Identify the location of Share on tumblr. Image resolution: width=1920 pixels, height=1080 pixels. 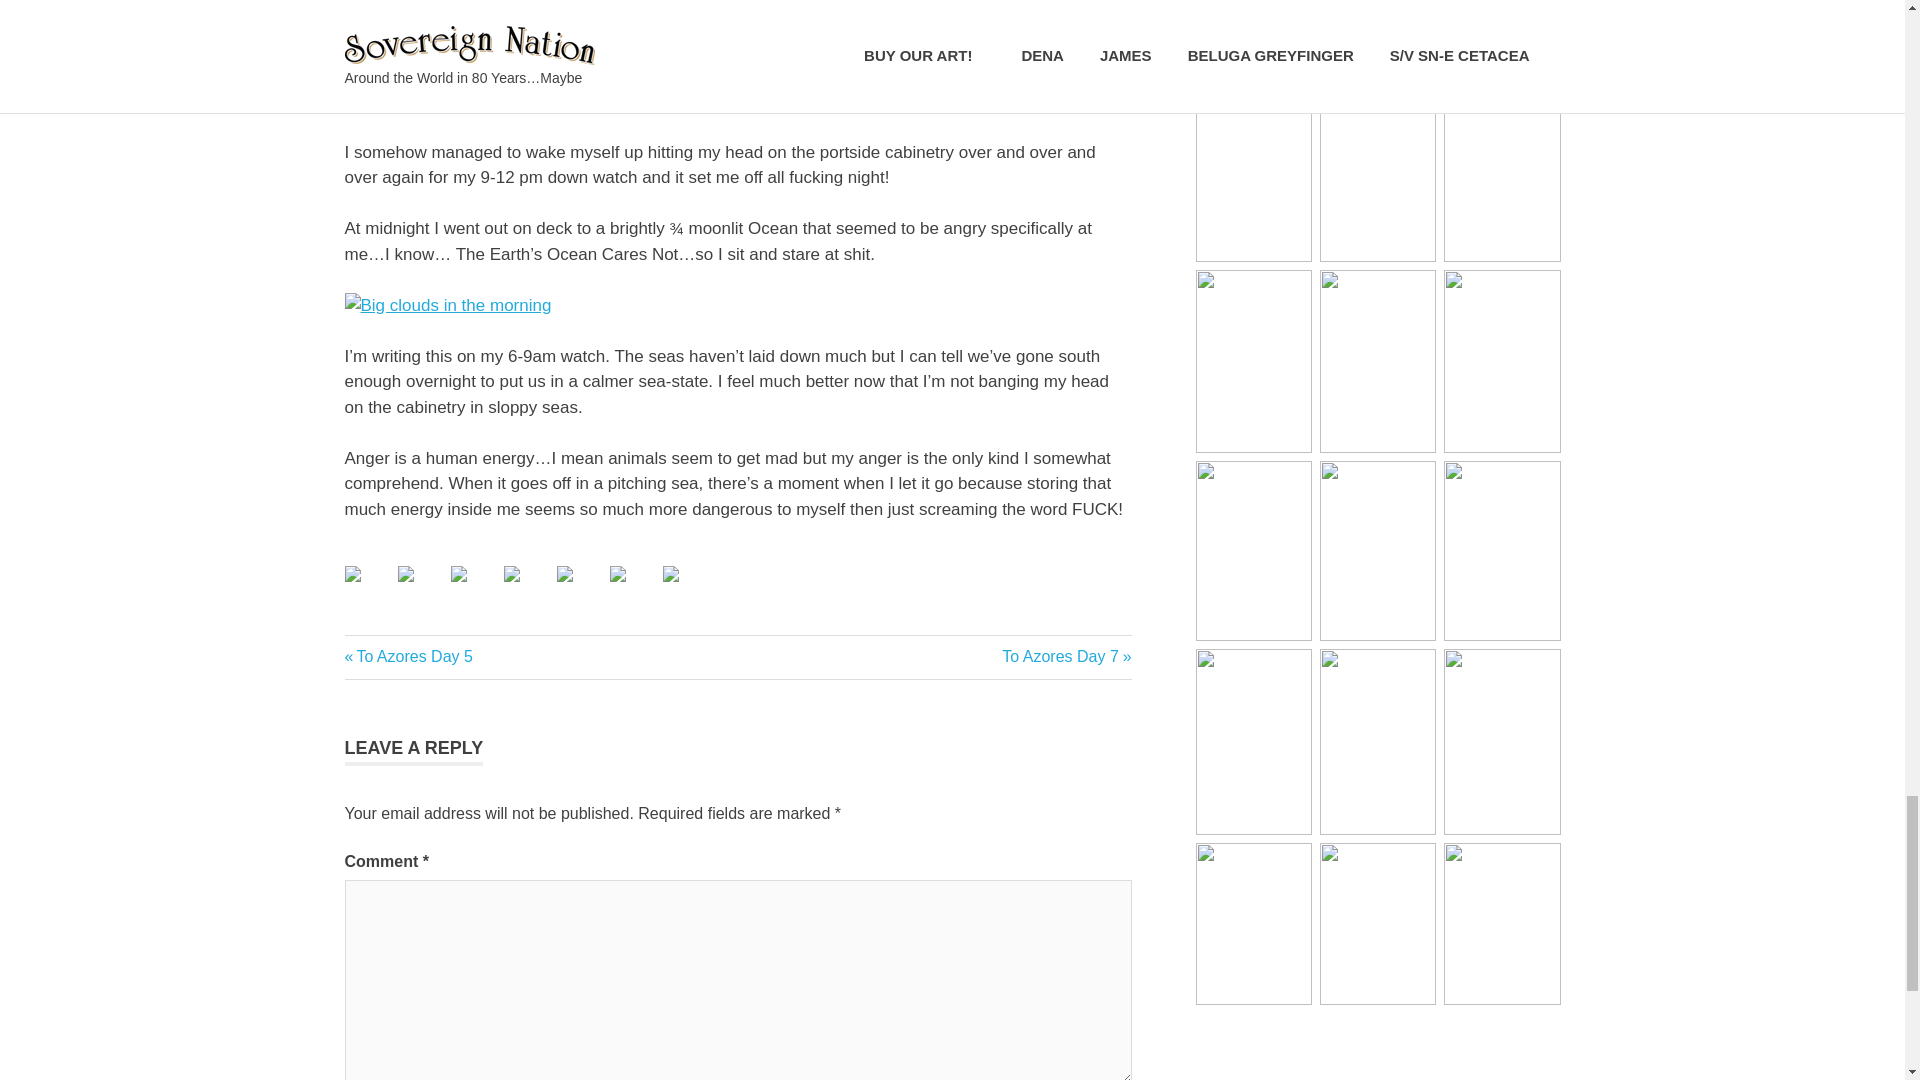
(421, 590).